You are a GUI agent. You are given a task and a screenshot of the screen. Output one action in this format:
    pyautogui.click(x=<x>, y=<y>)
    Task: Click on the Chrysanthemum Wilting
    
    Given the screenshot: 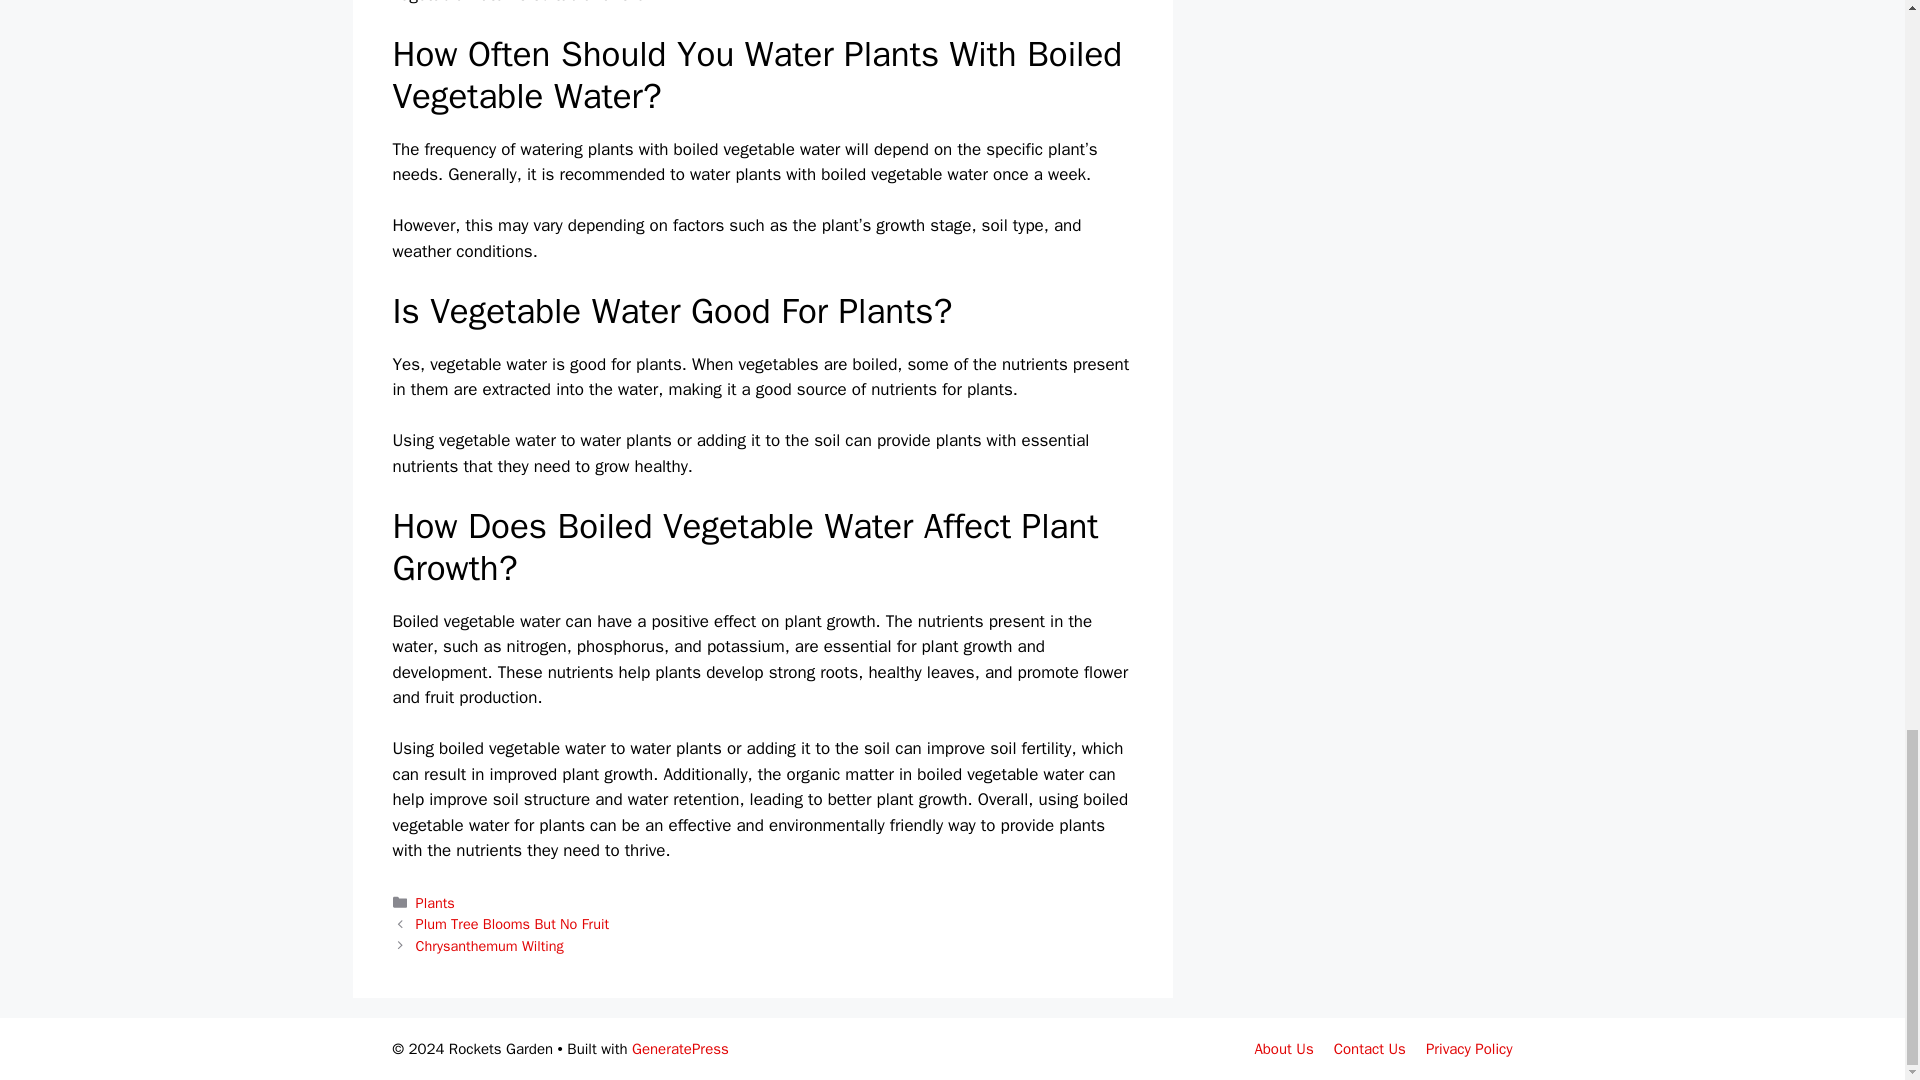 What is the action you would take?
    pyautogui.click(x=490, y=946)
    